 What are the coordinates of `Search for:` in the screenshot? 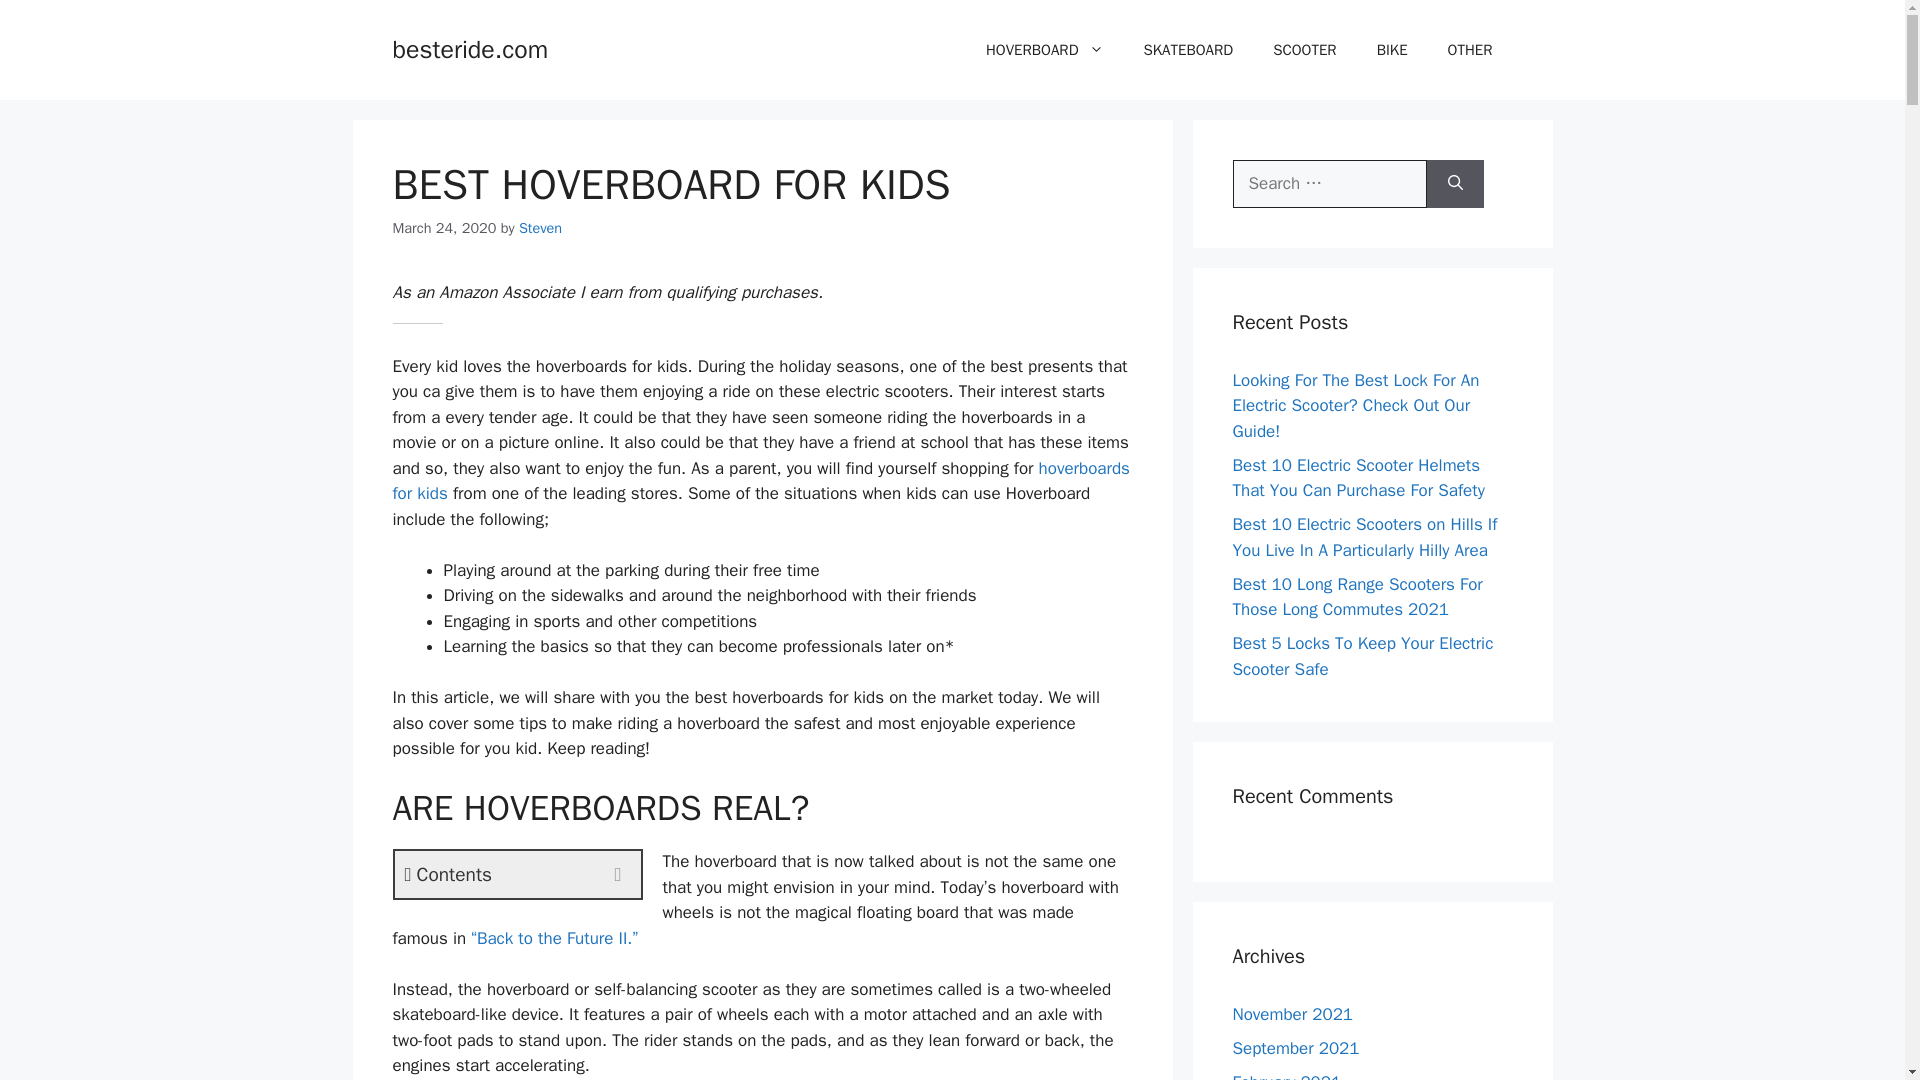 It's located at (1329, 184).